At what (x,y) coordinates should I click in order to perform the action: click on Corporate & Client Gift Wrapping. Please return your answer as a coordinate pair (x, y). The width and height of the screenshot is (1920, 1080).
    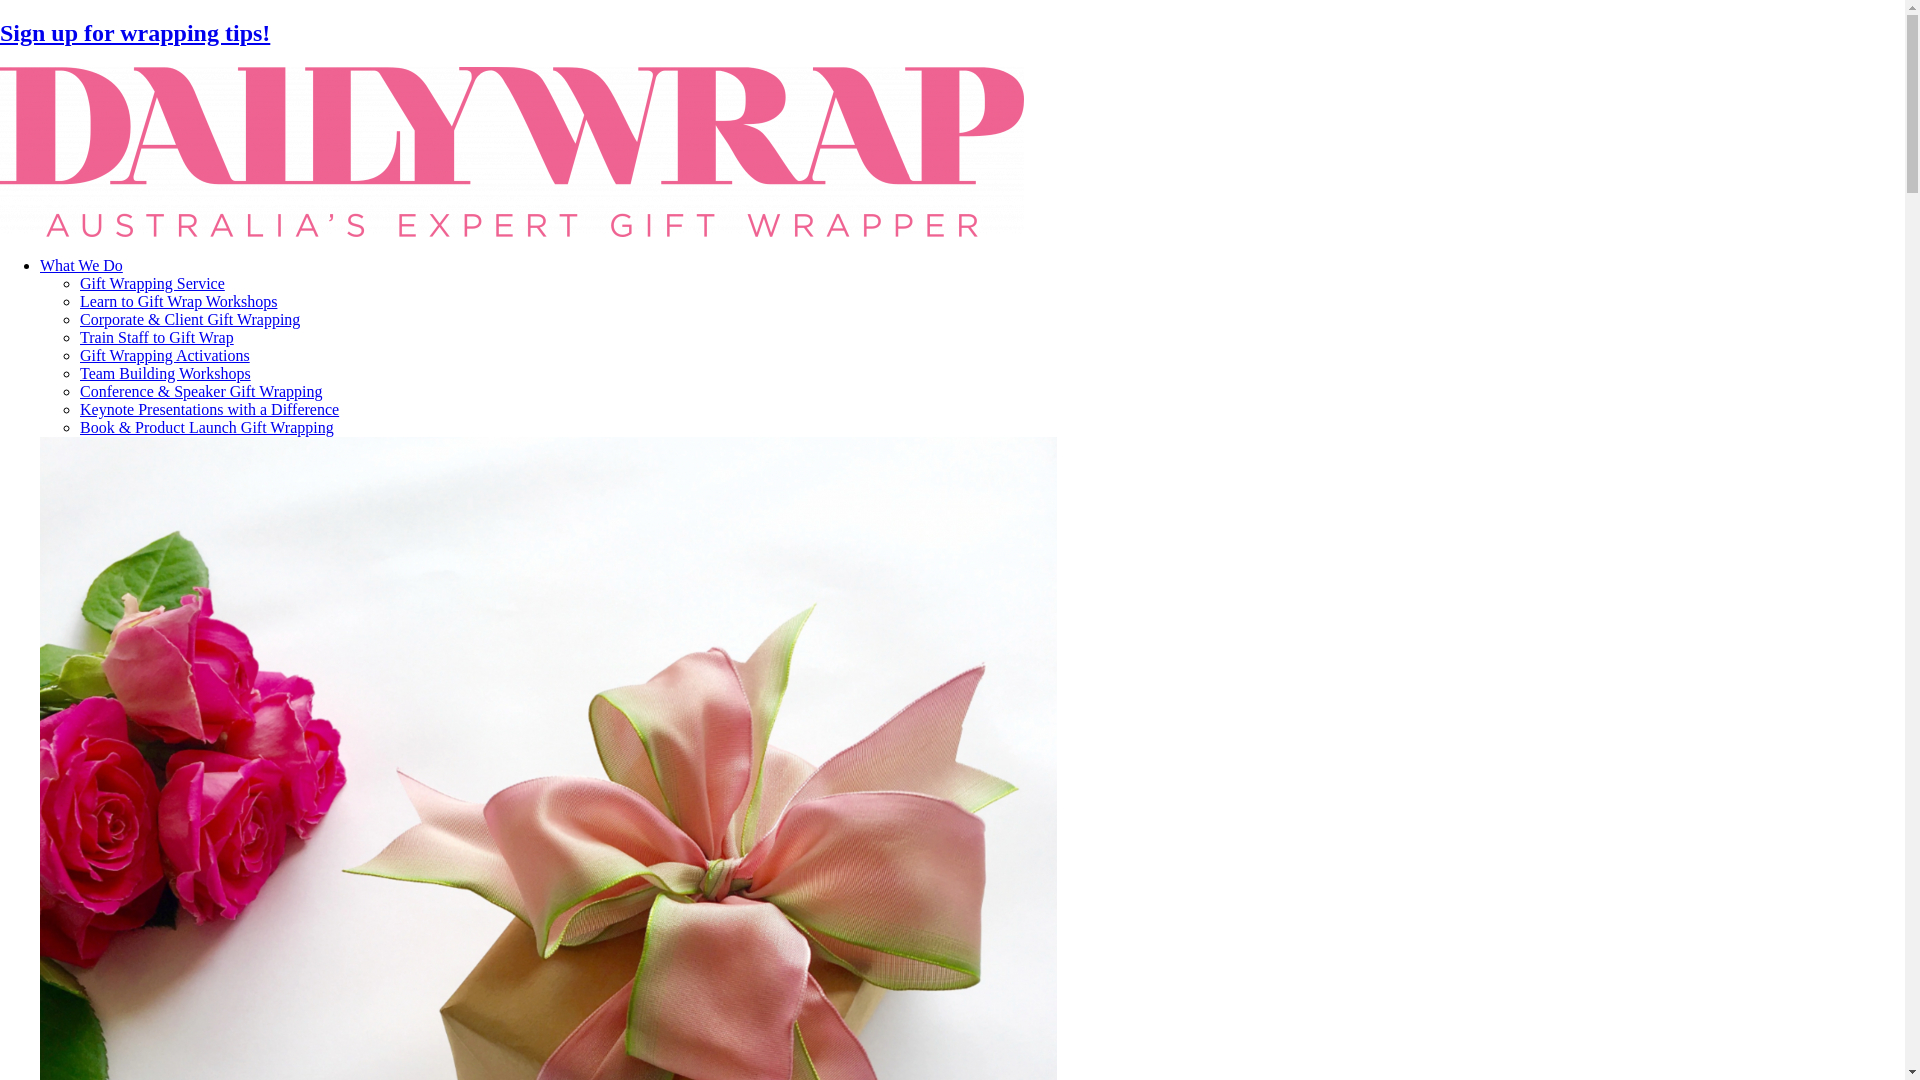
    Looking at the image, I should click on (190, 320).